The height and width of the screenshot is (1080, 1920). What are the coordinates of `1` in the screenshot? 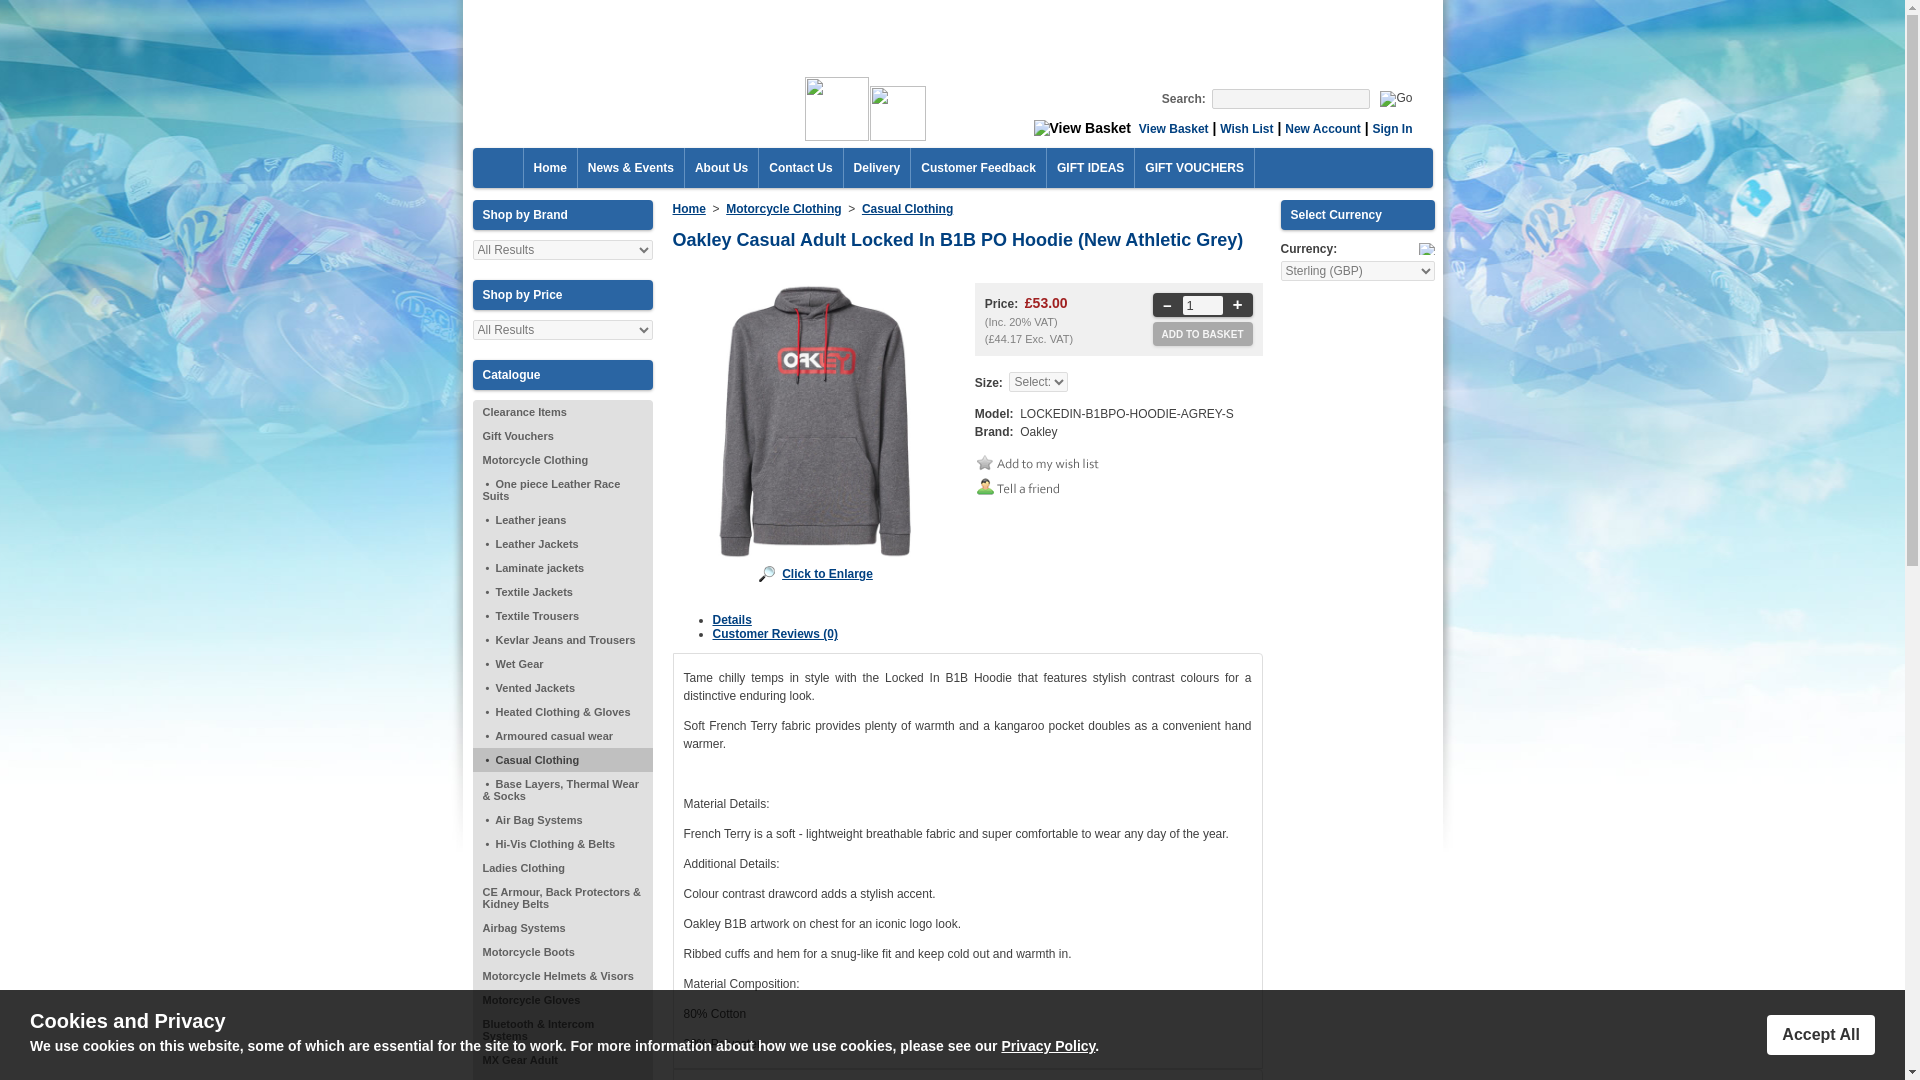 It's located at (1202, 305).